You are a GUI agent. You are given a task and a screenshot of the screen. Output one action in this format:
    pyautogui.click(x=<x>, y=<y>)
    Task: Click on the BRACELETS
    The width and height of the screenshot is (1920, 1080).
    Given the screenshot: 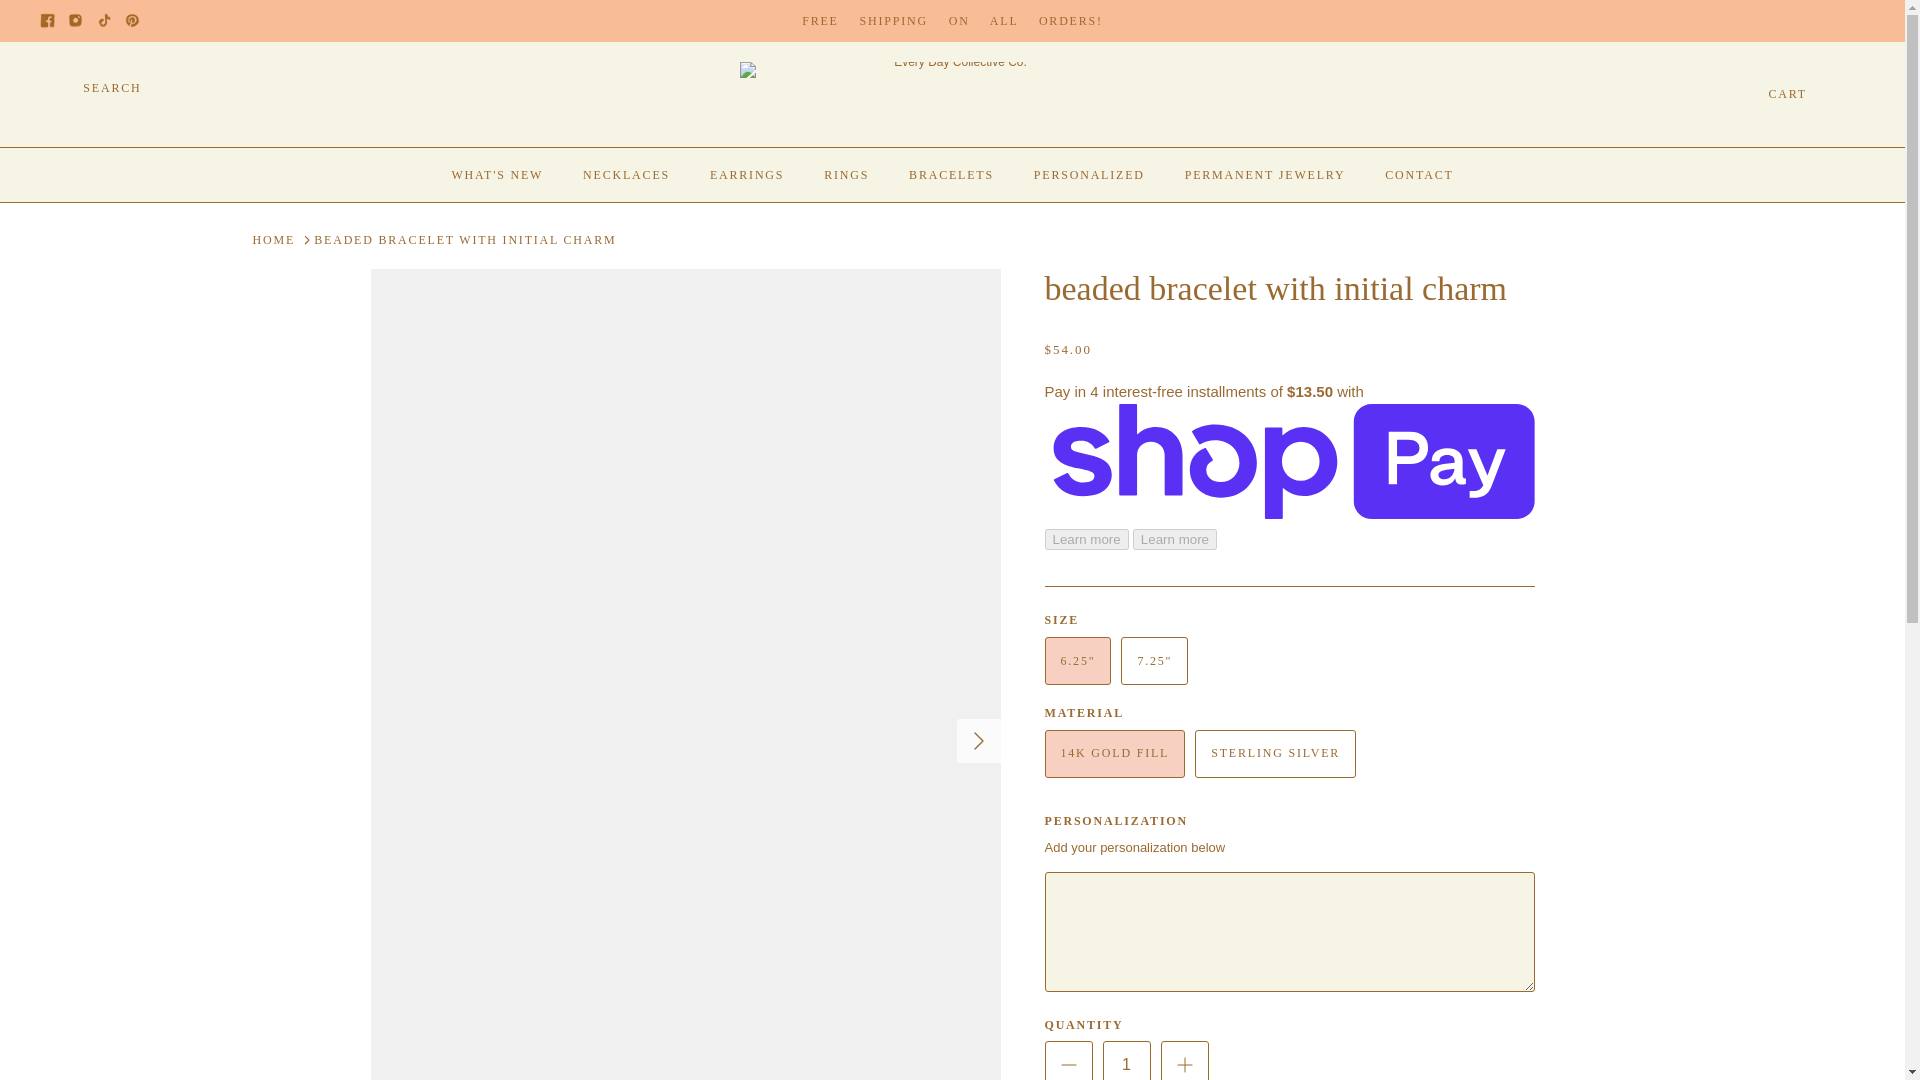 What is the action you would take?
    pyautogui.click(x=950, y=174)
    